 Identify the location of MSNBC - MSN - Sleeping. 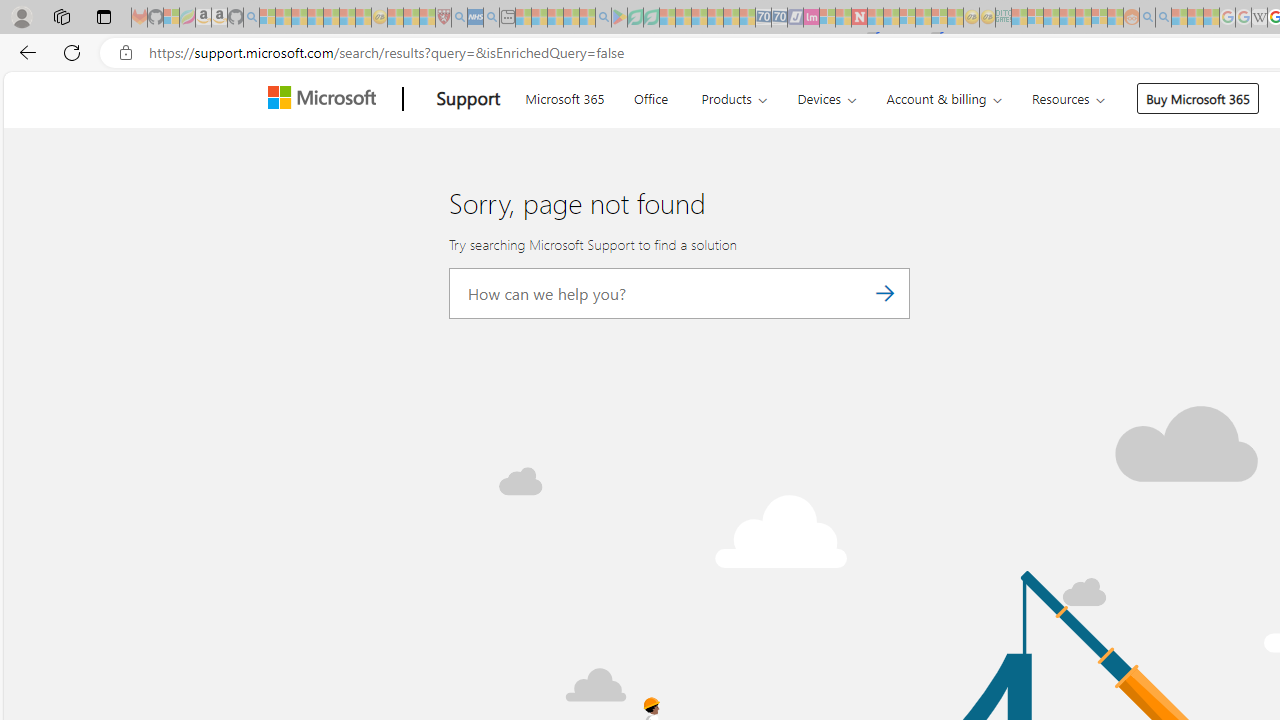
(1019, 18).